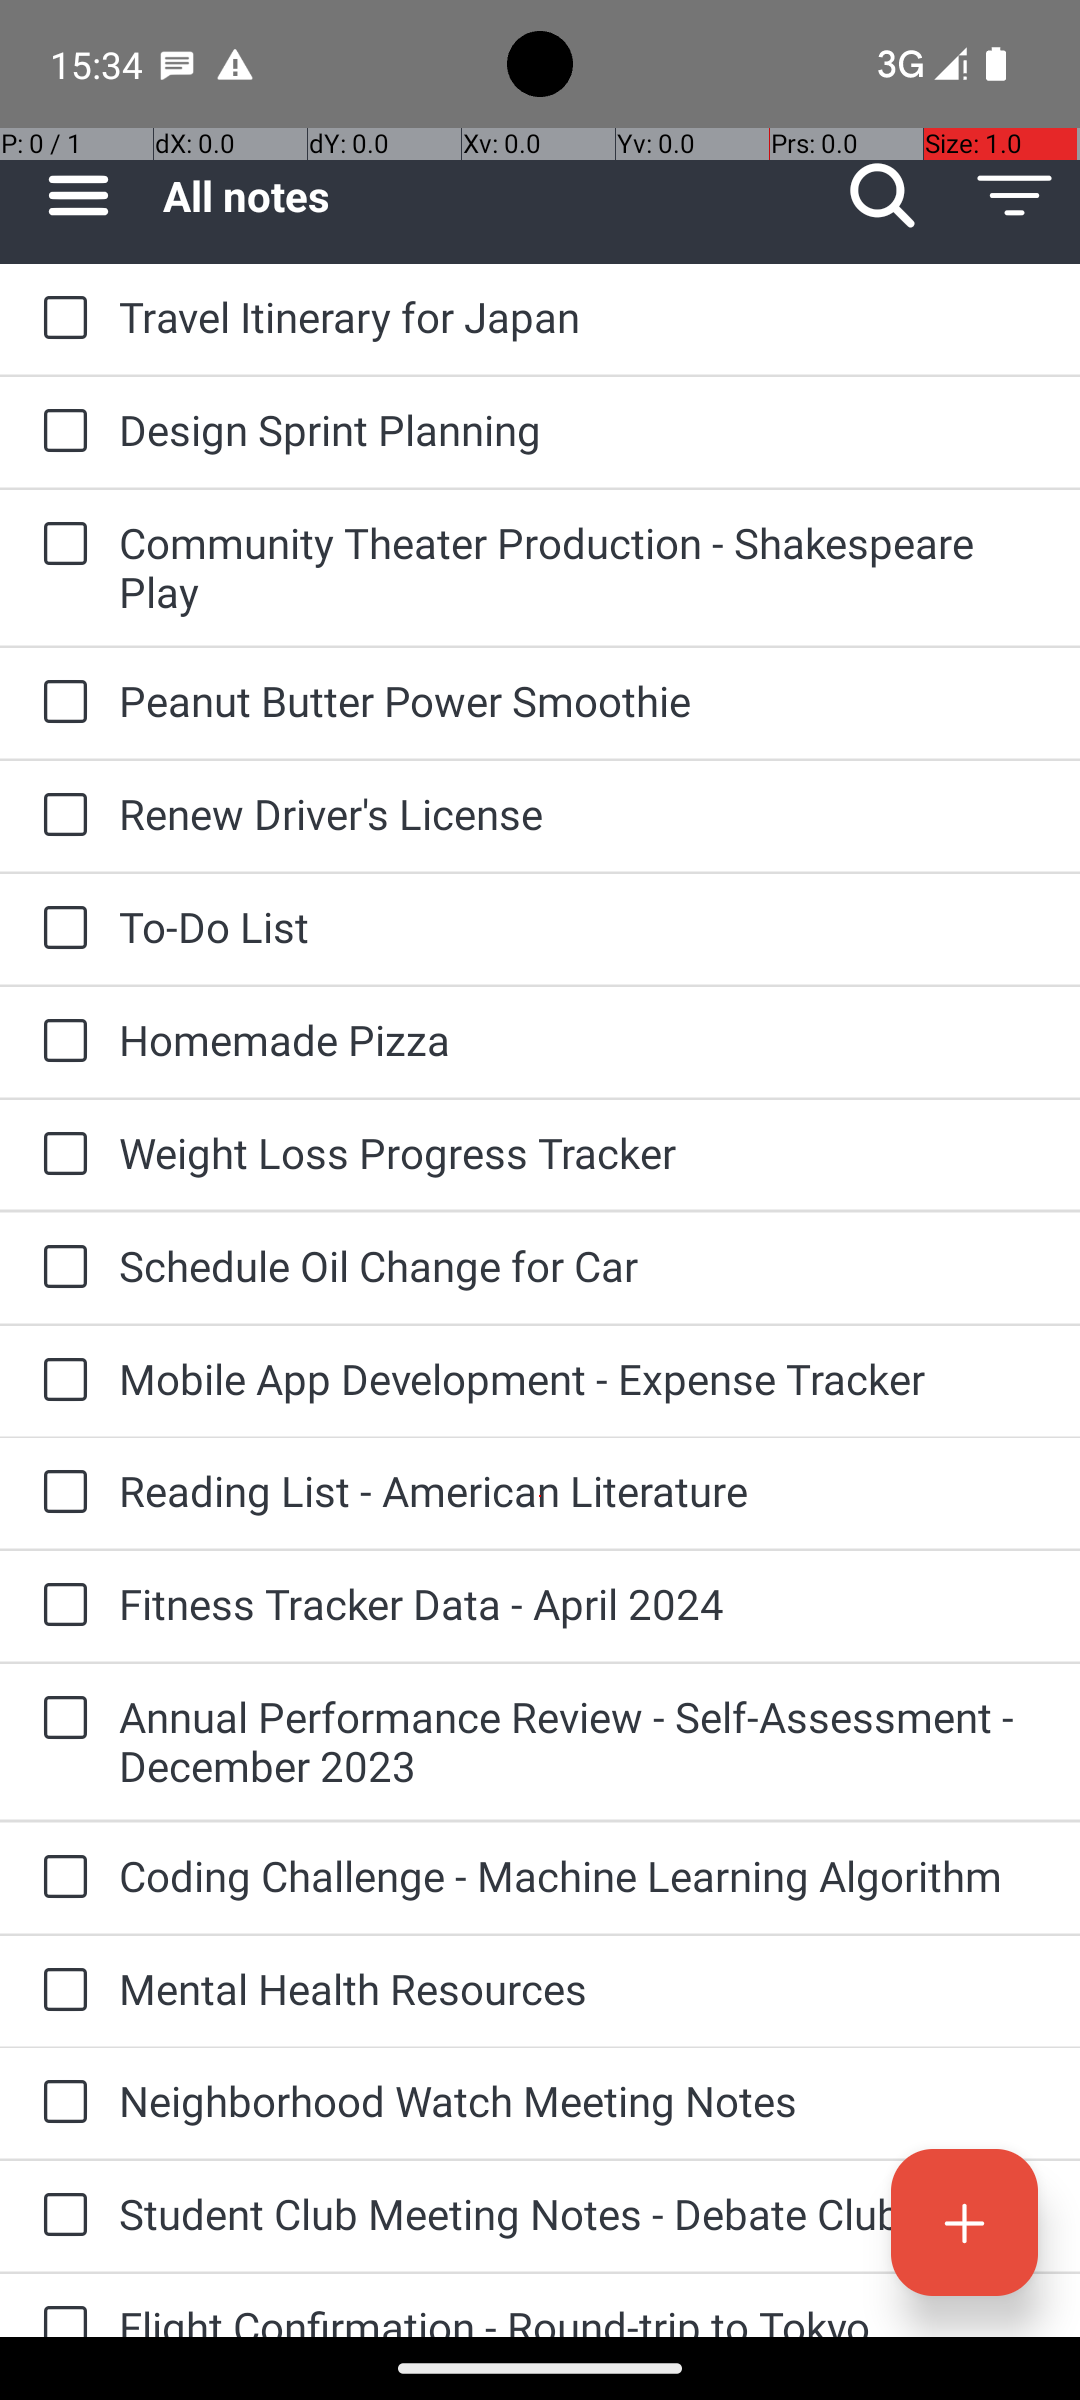 Image resolution: width=1080 pixels, height=2400 pixels. What do you see at coordinates (60, 1606) in the screenshot?
I see `to-do: Fitness Tracker Data - April 2024` at bounding box center [60, 1606].